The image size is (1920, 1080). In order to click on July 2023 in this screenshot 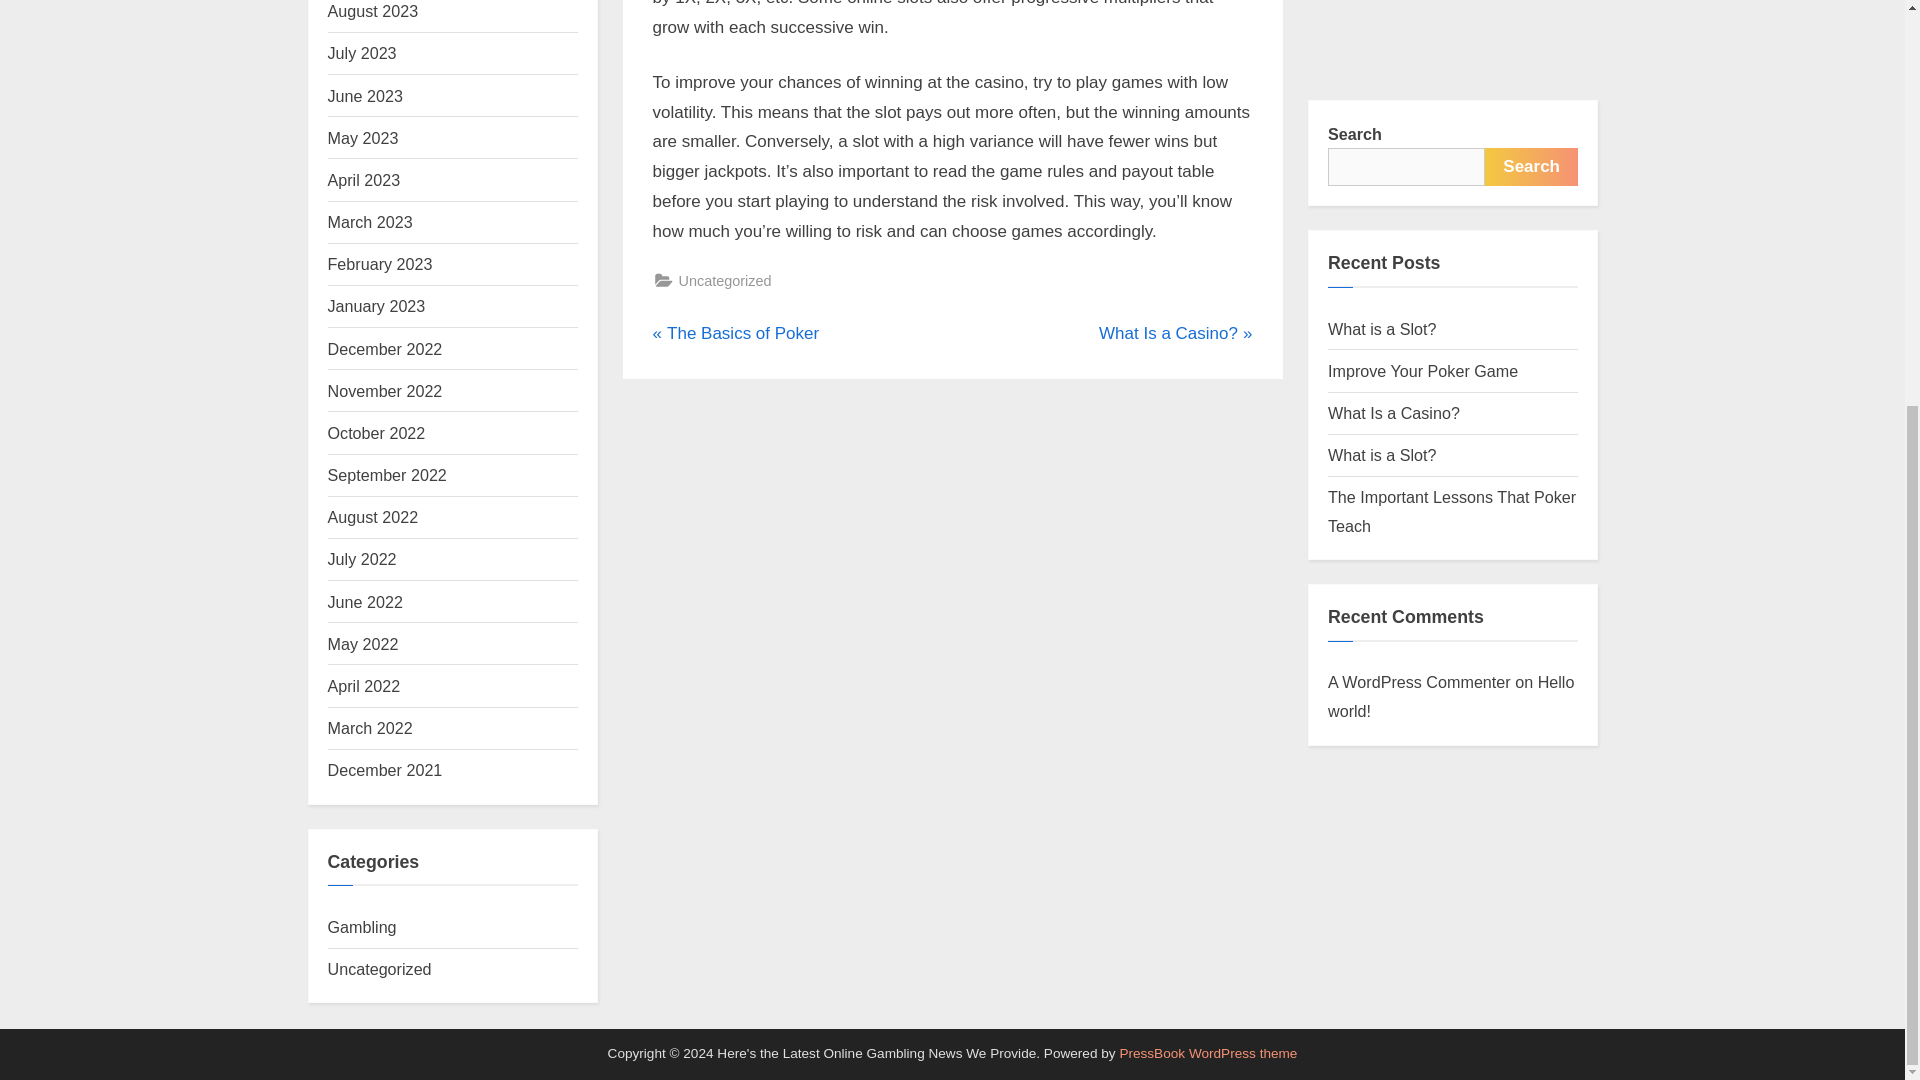, I will do `click(362, 52)`.